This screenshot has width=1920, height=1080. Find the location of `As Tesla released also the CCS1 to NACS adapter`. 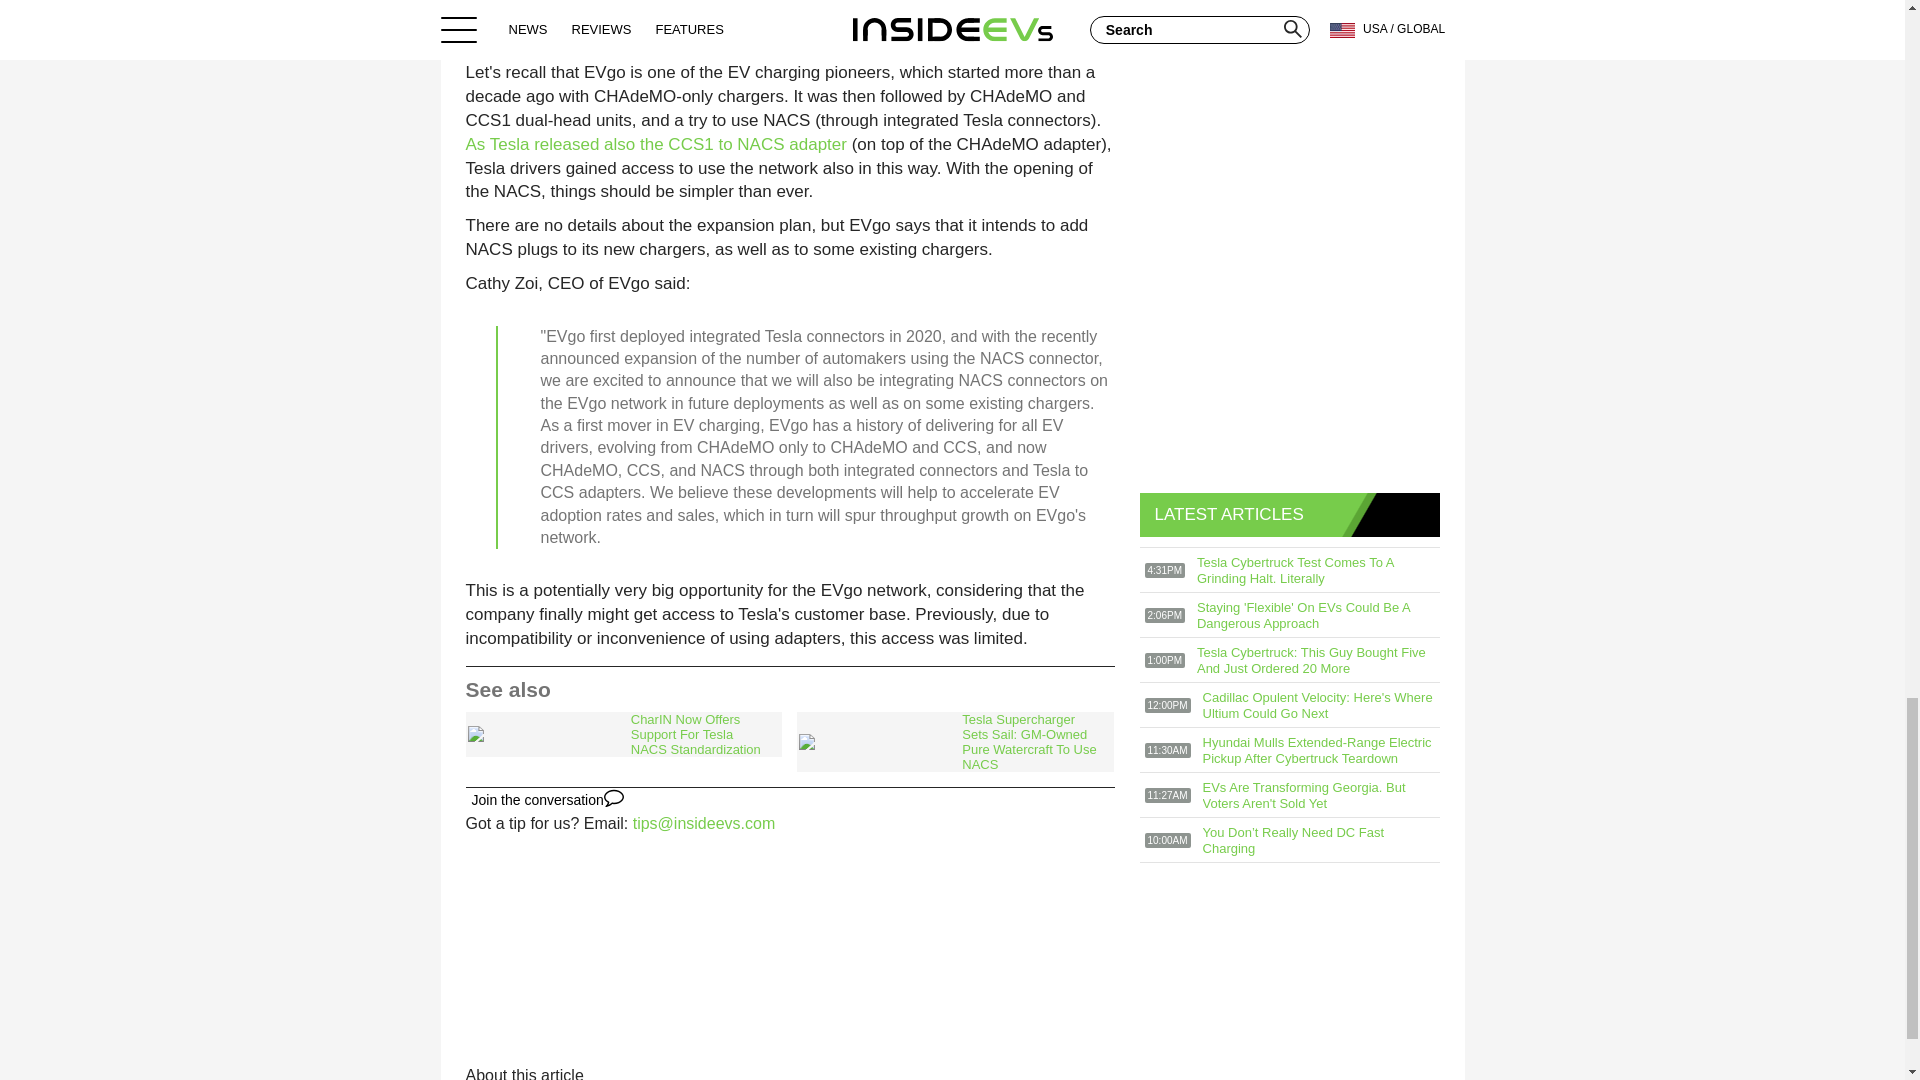

As Tesla released also the CCS1 to NACS adapter is located at coordinates (656, 144).